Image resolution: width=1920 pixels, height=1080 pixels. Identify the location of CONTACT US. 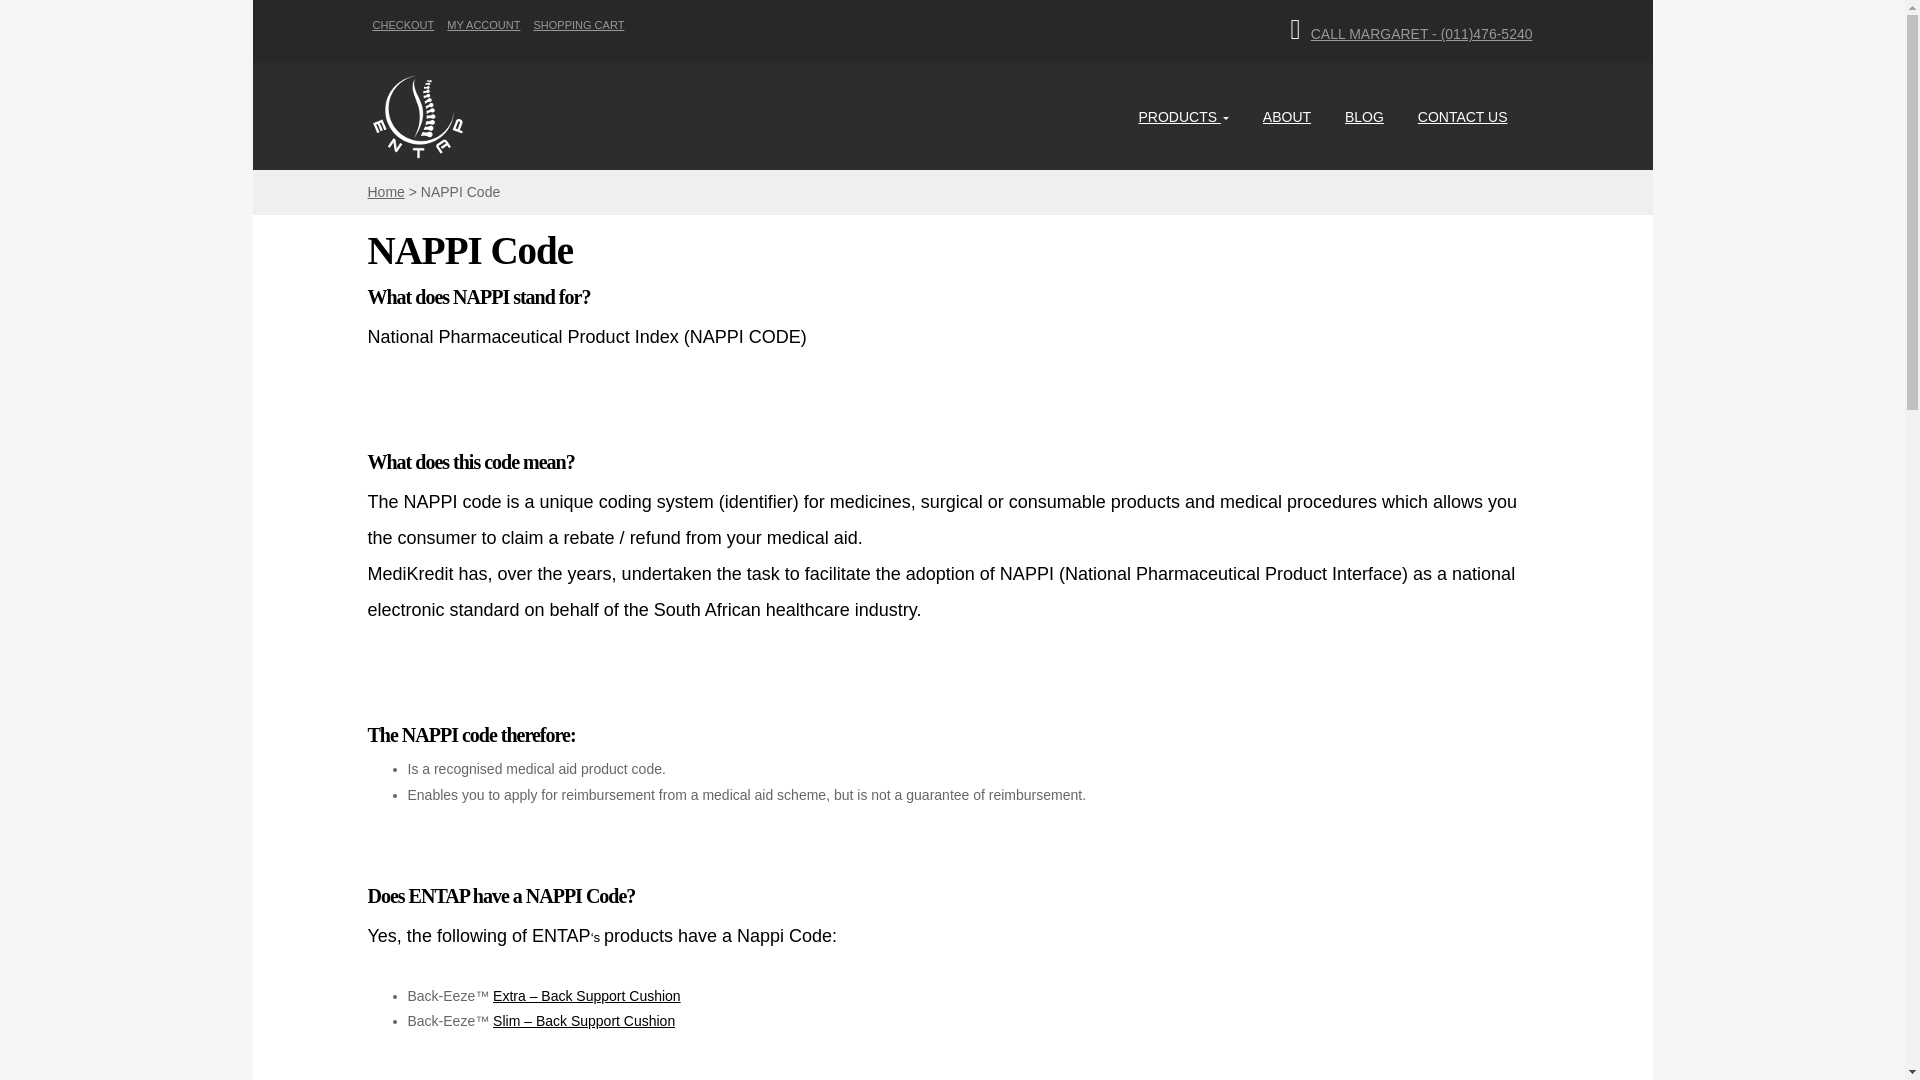
(1462, 116).